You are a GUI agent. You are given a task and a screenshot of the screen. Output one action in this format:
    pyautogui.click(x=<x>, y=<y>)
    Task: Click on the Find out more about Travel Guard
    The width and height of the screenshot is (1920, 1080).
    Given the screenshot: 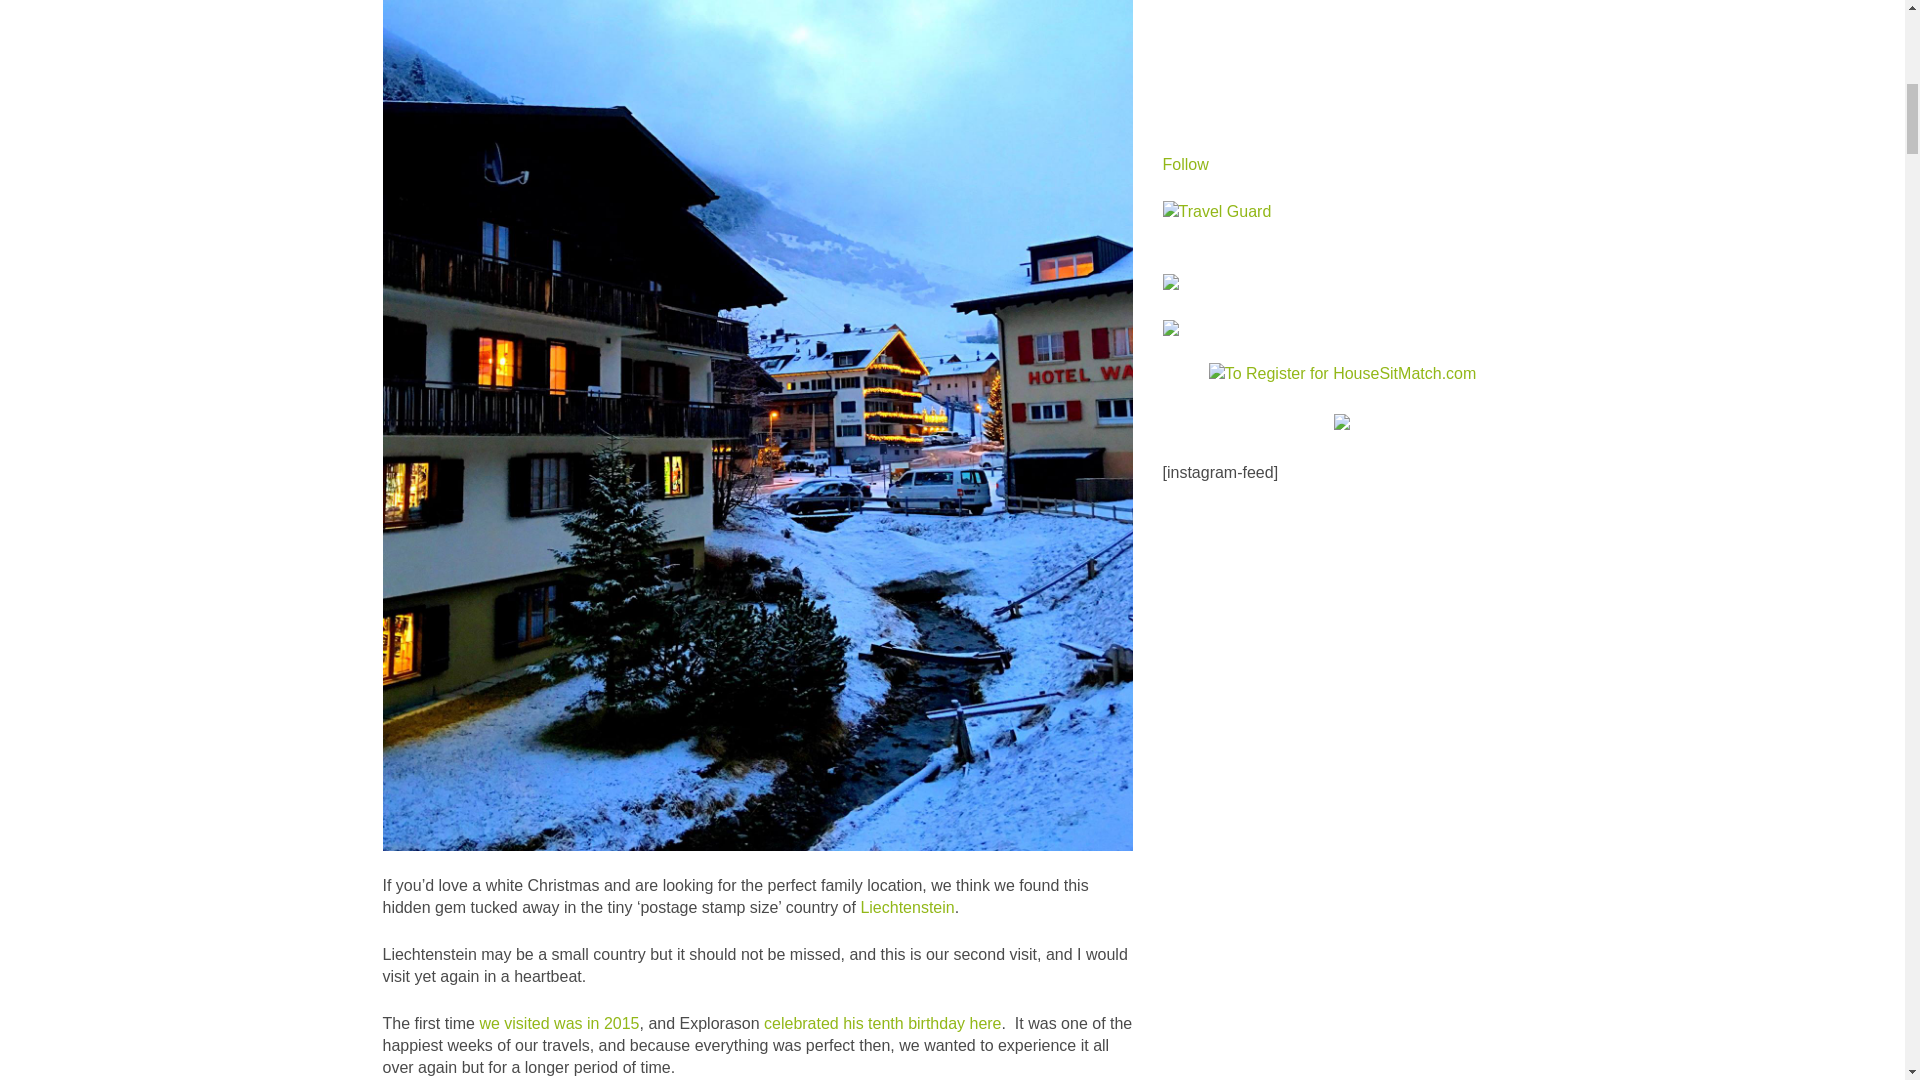 What is the action you would take?
    pyautogui.click(x=1216, y=212)
    